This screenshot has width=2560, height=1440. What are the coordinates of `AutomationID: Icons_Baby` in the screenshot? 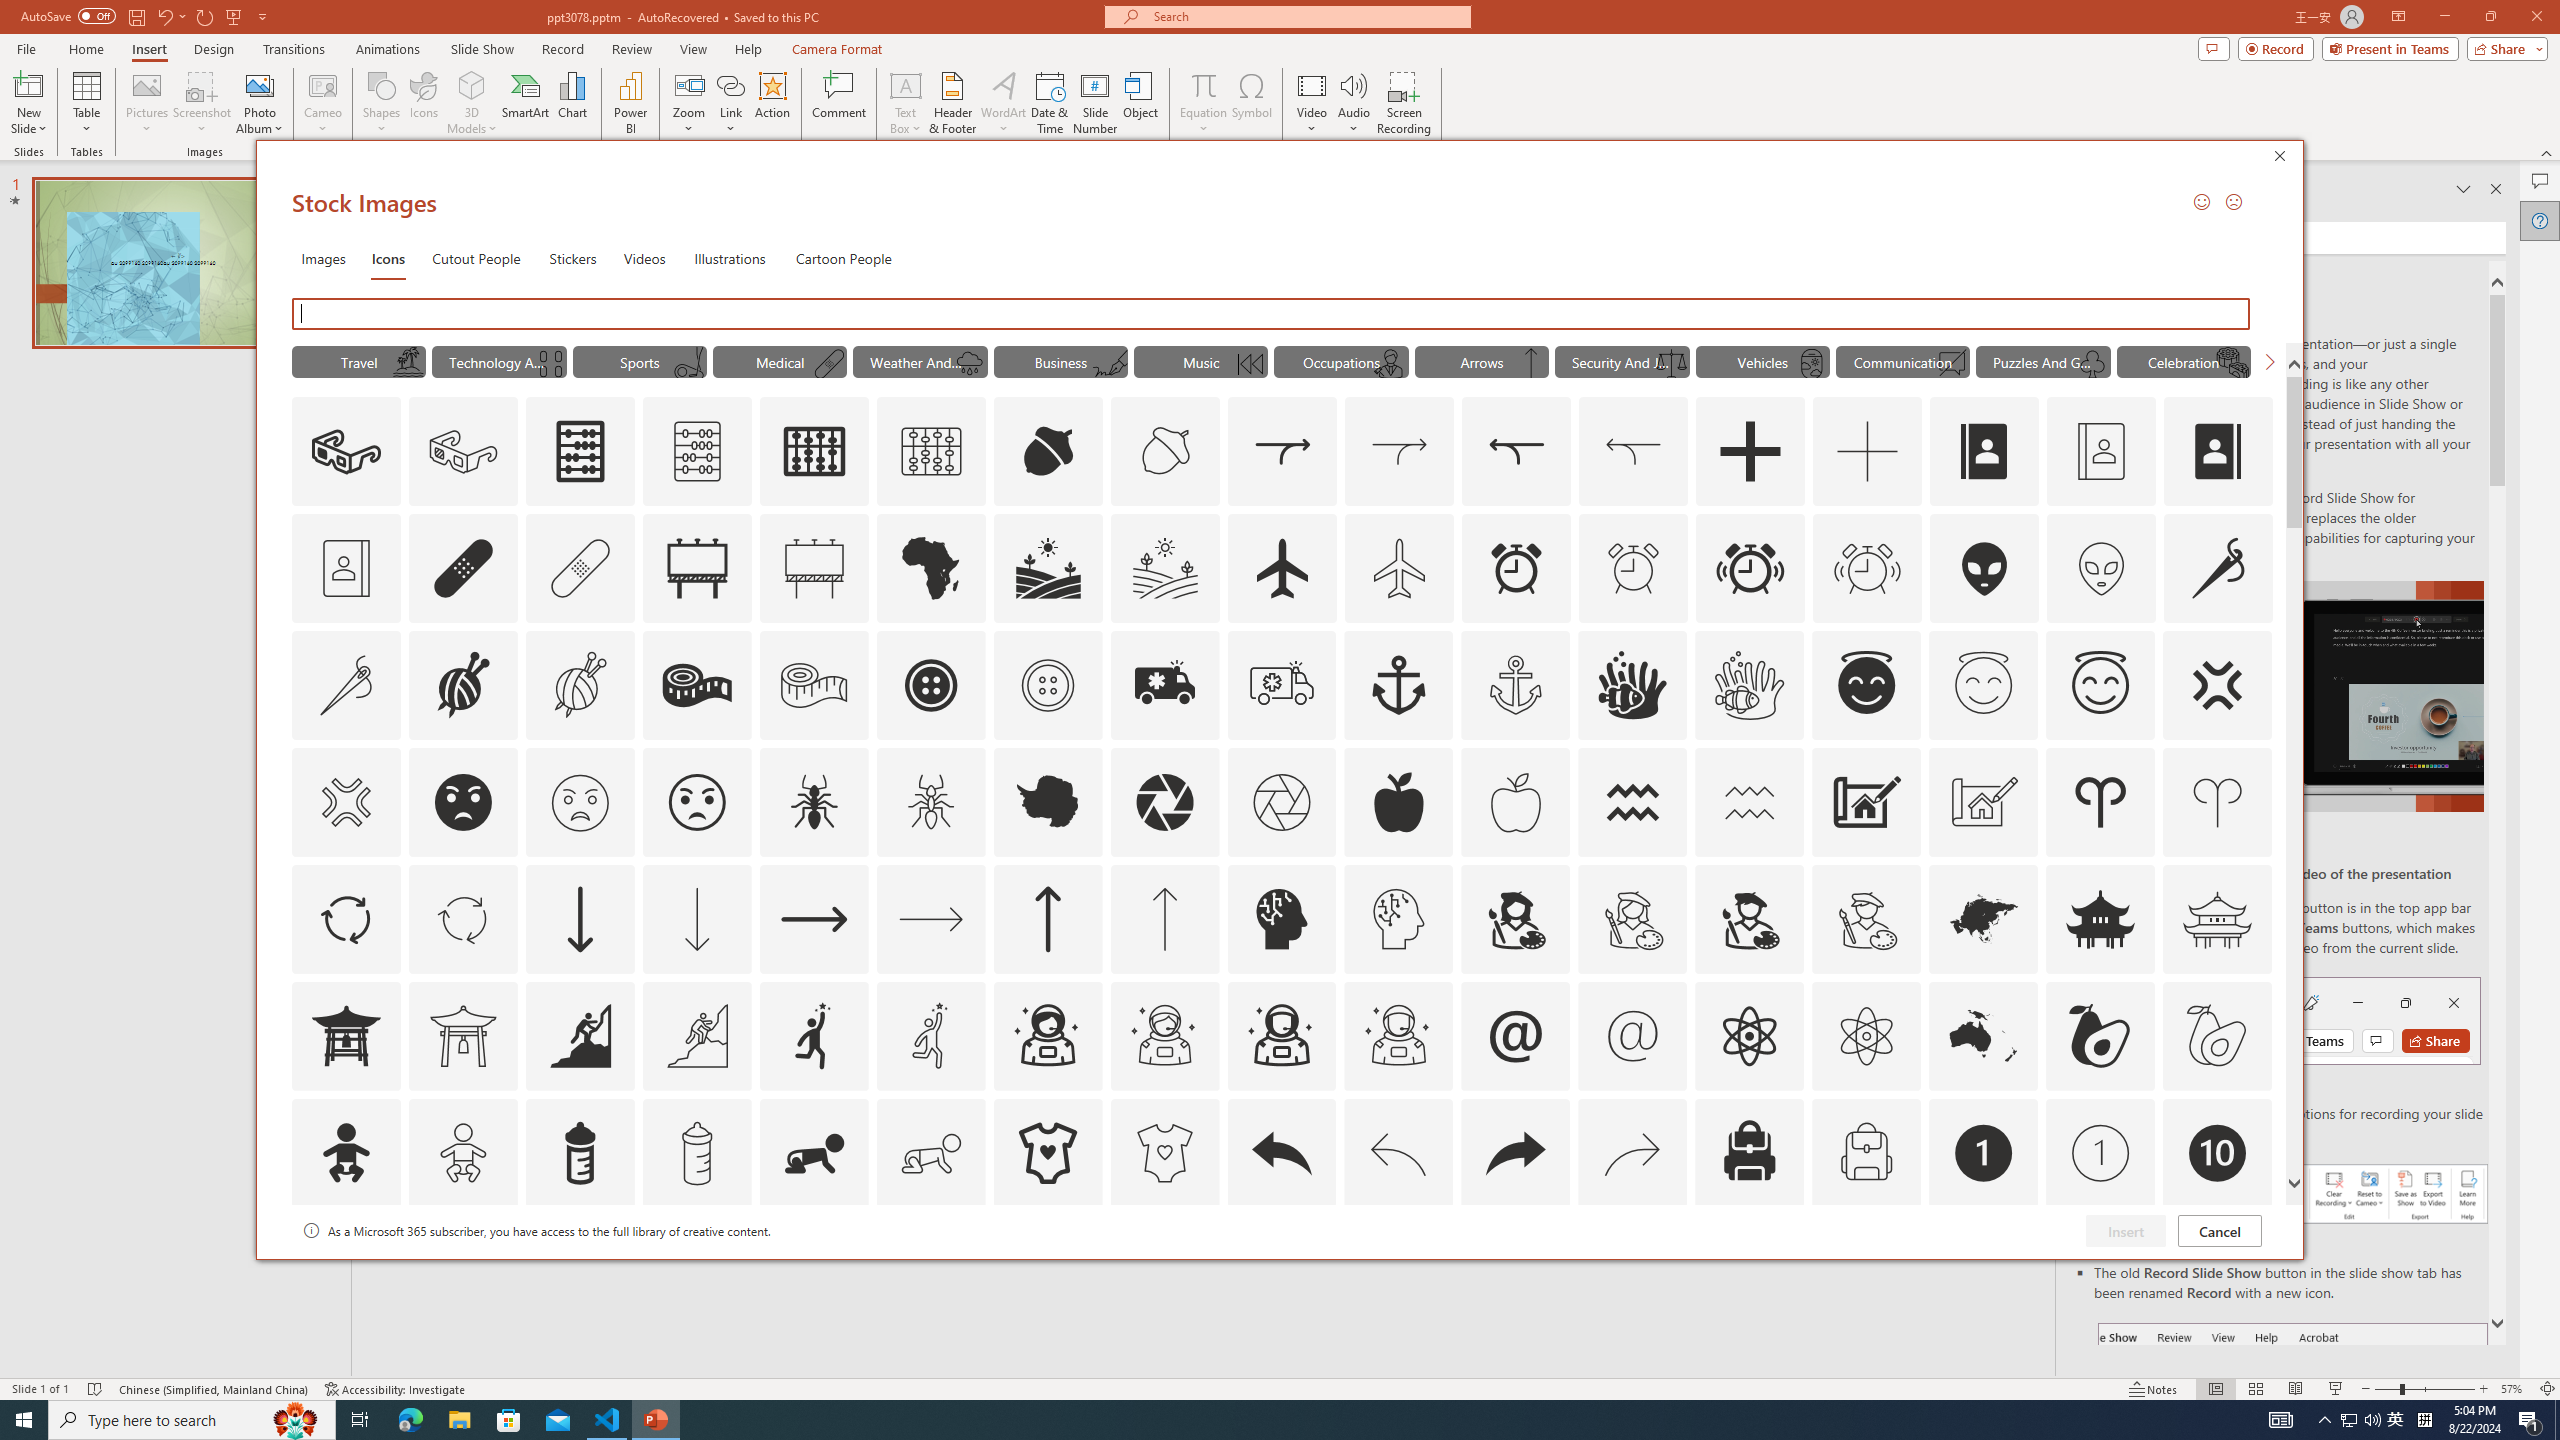 It's located at (345, 1153).